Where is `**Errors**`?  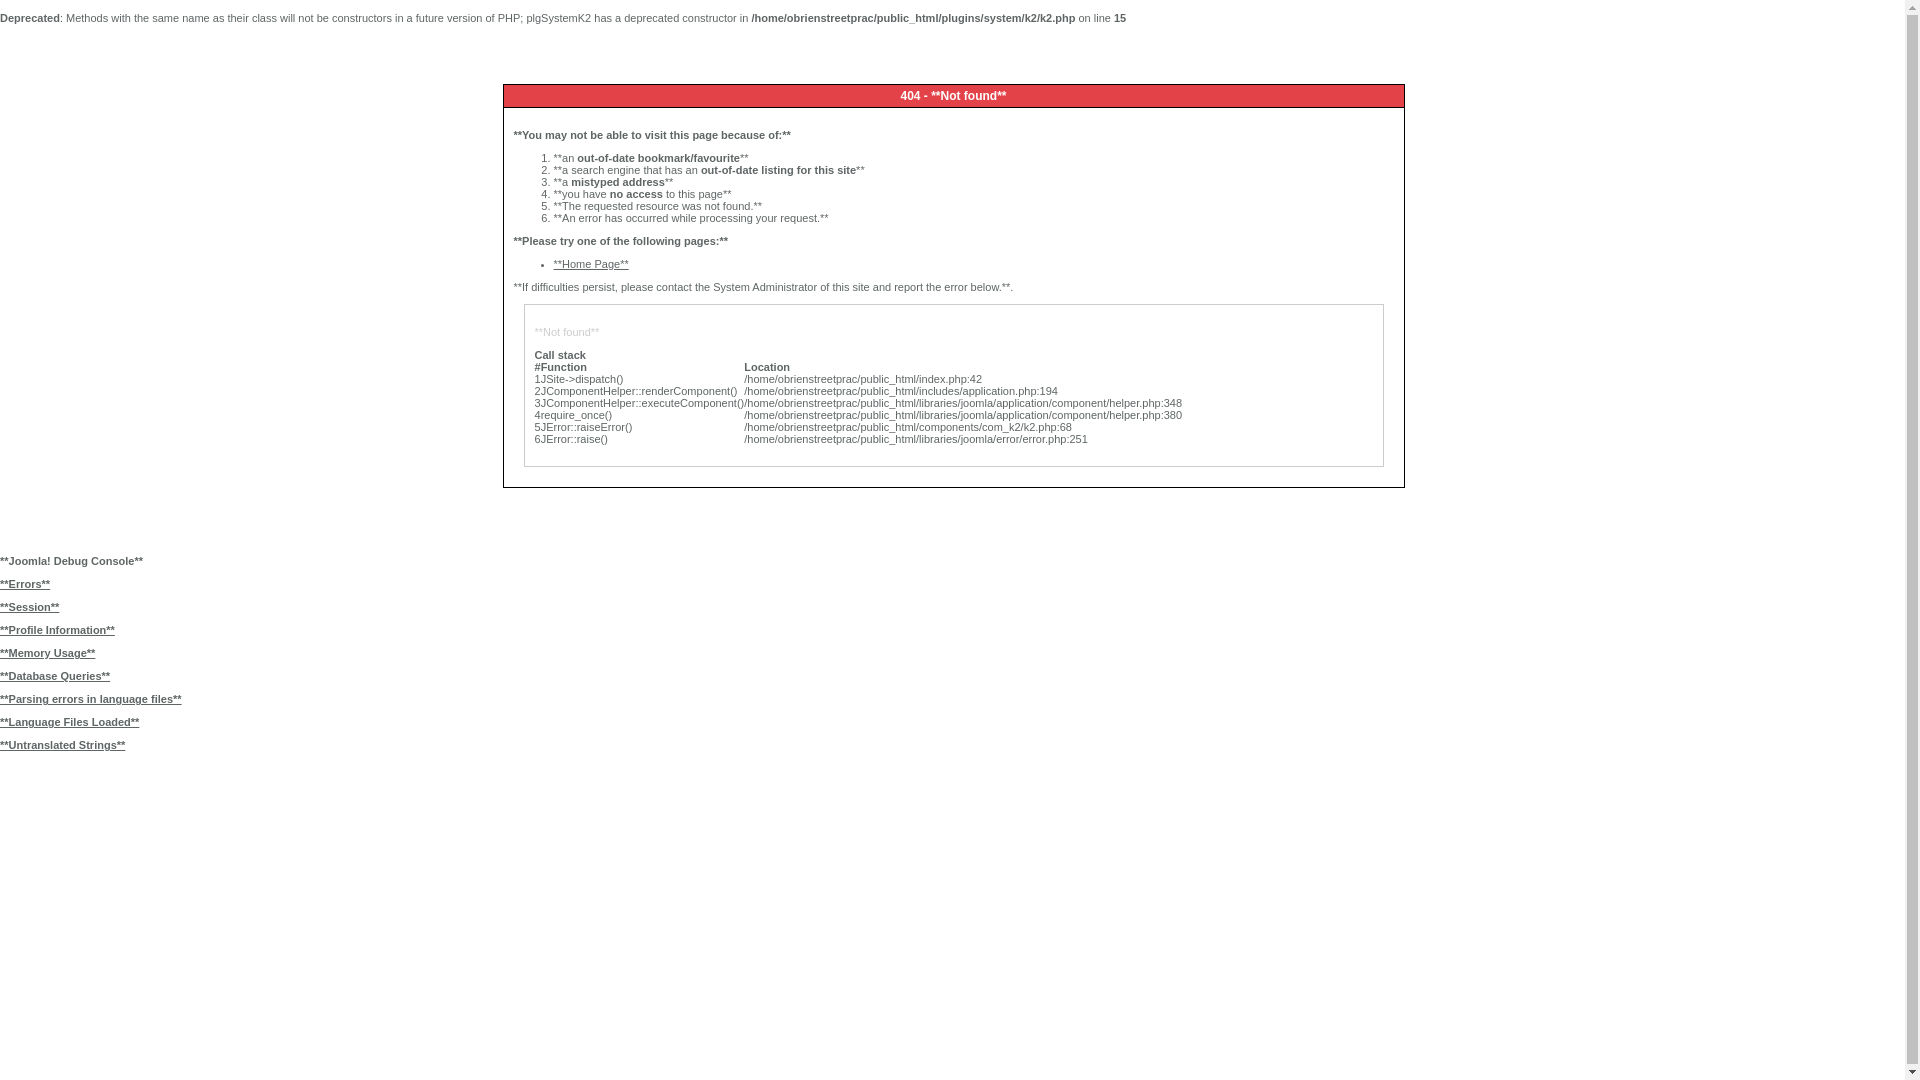 **Errors** is located at coordinates (952, 584).